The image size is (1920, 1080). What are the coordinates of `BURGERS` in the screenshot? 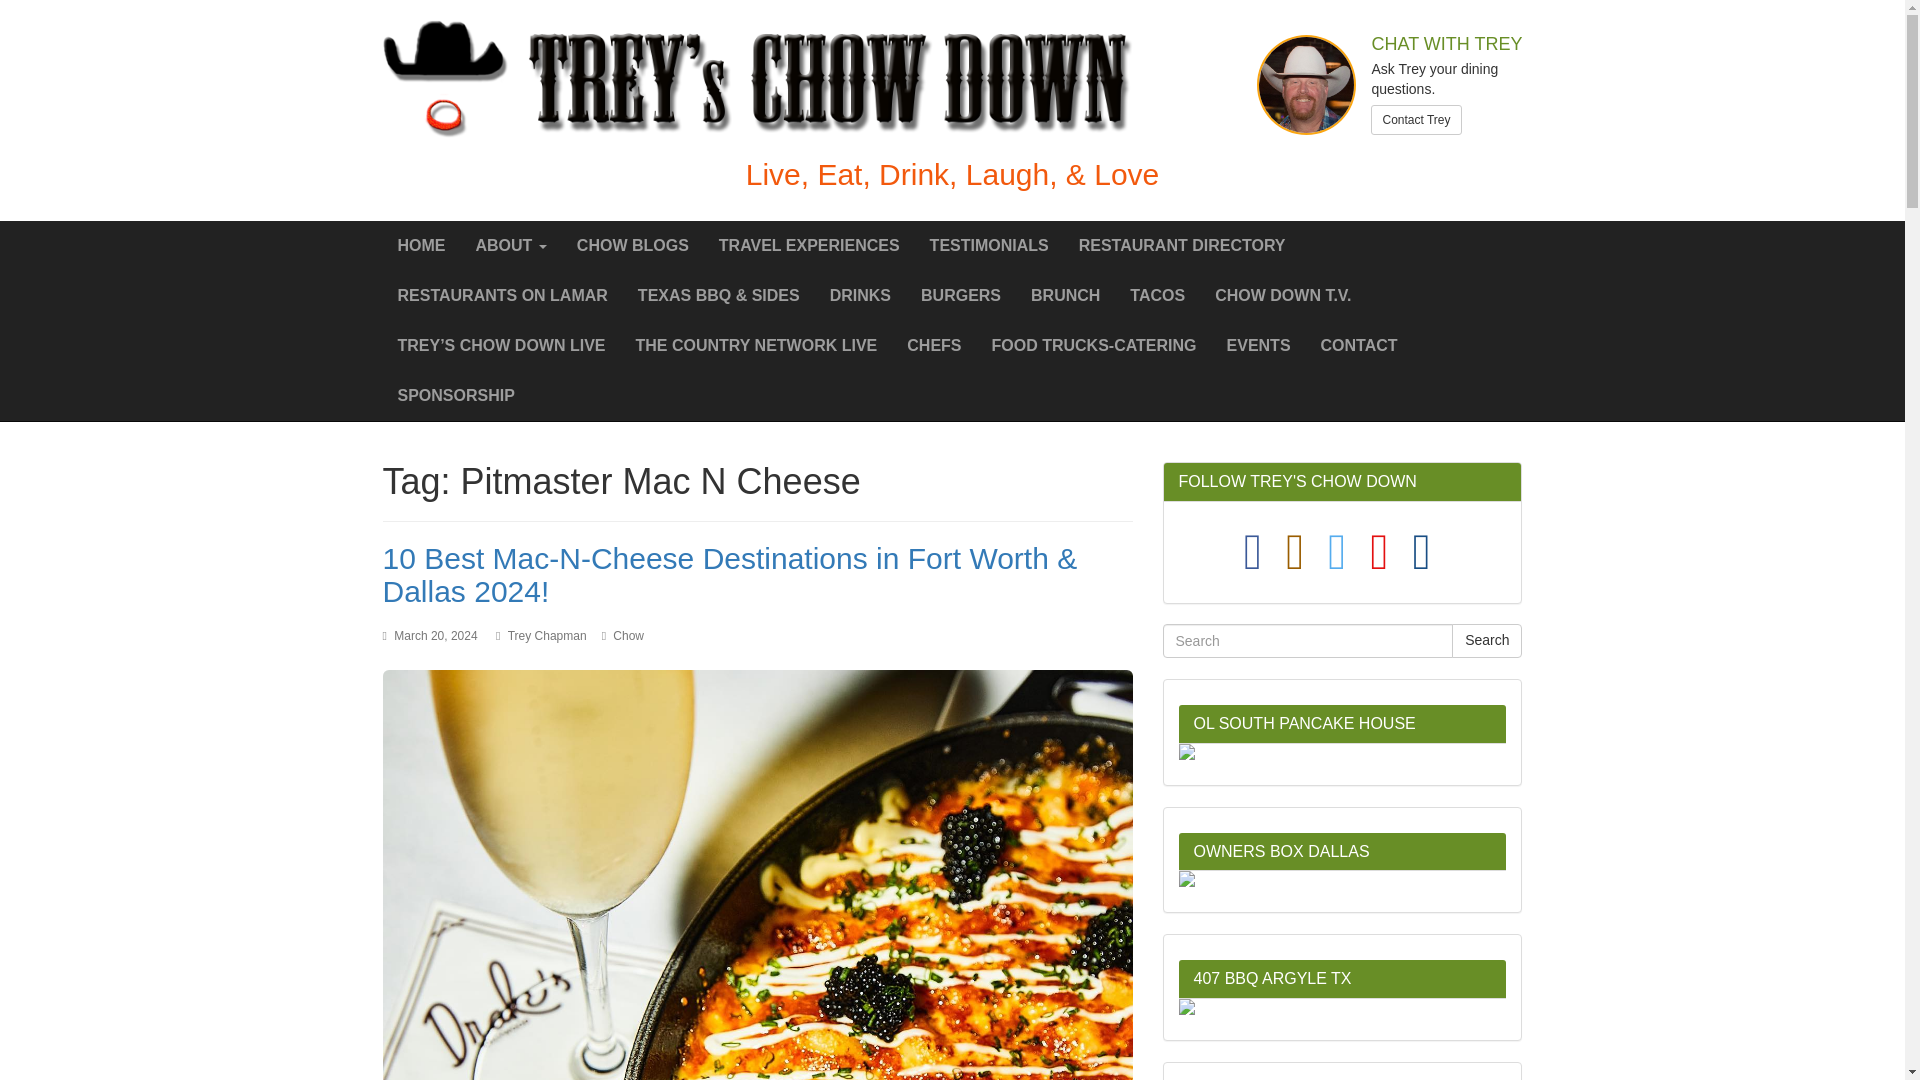 It's located at (960, 296).